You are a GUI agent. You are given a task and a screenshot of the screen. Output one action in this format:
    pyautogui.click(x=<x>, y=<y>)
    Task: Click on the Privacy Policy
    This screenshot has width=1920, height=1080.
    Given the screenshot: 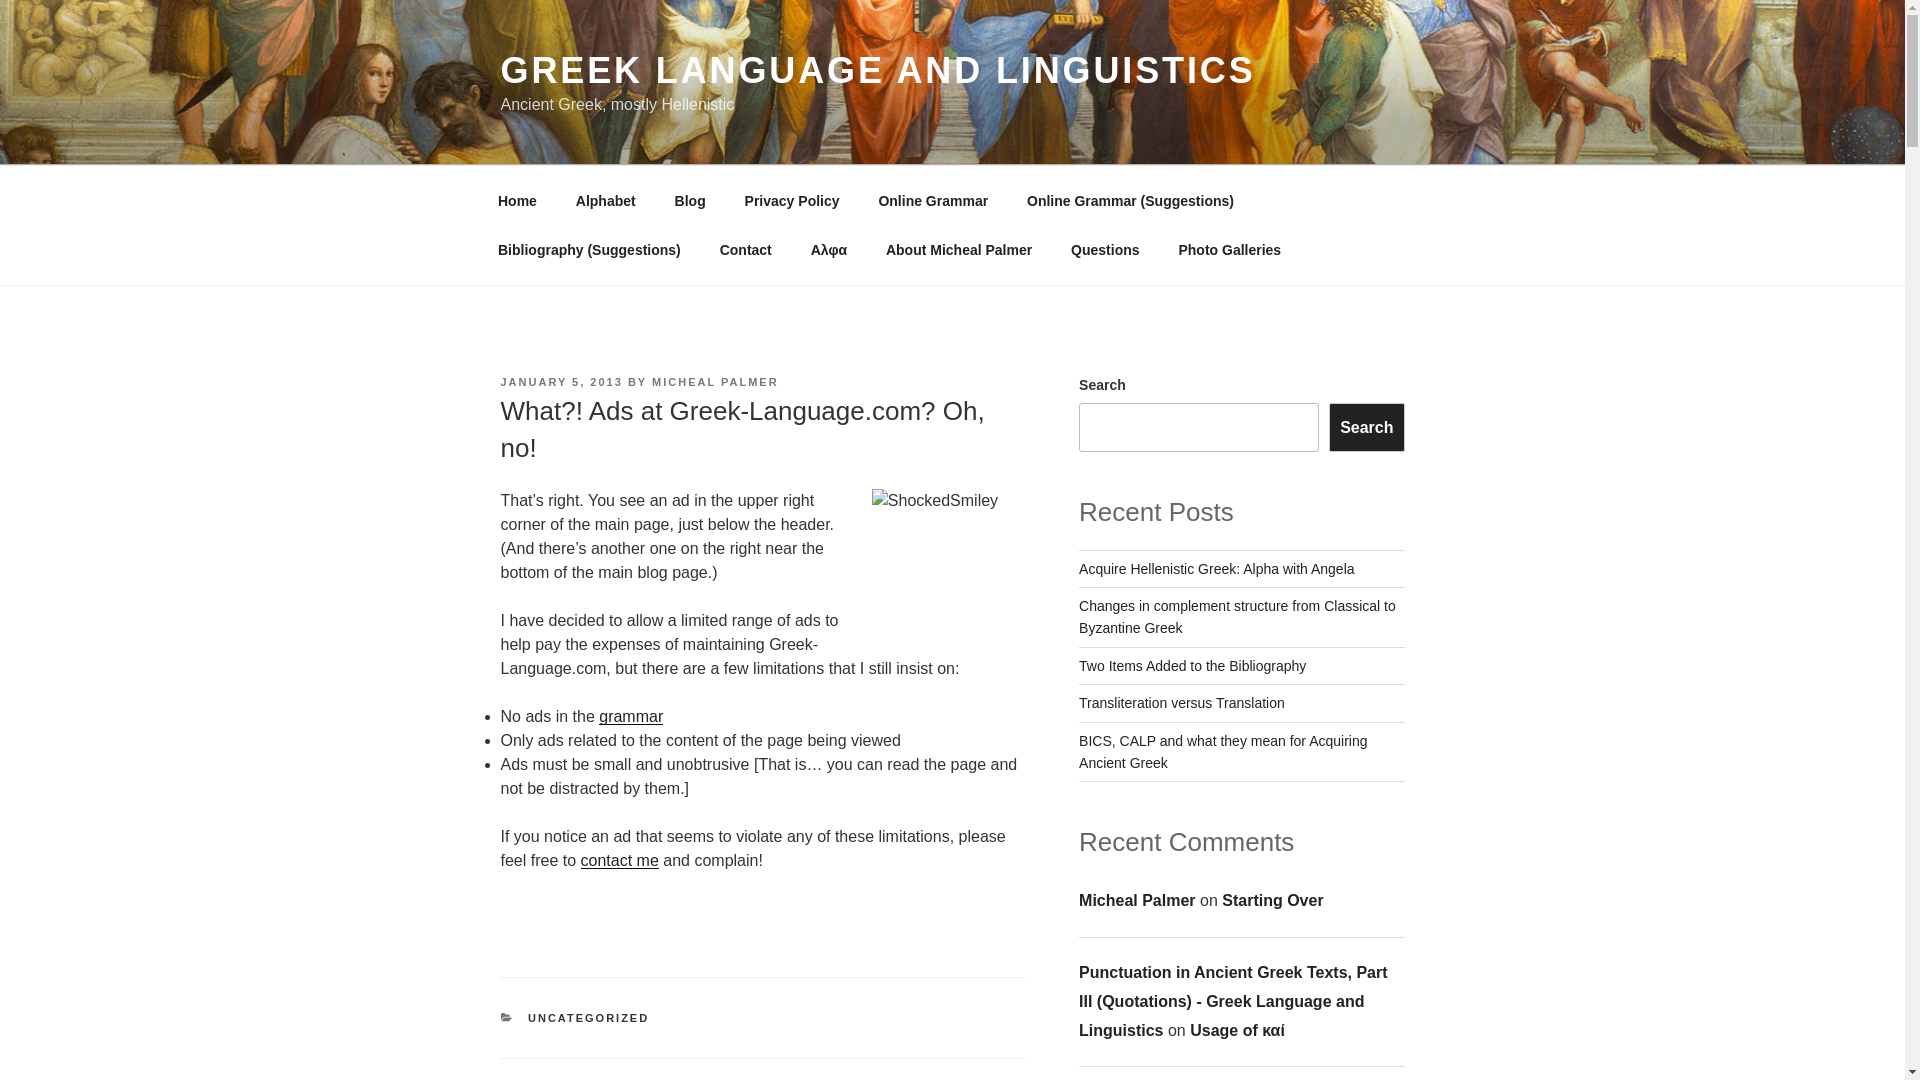 What is the action you would take?
    pyautogui.click(x=792, y=200)
    